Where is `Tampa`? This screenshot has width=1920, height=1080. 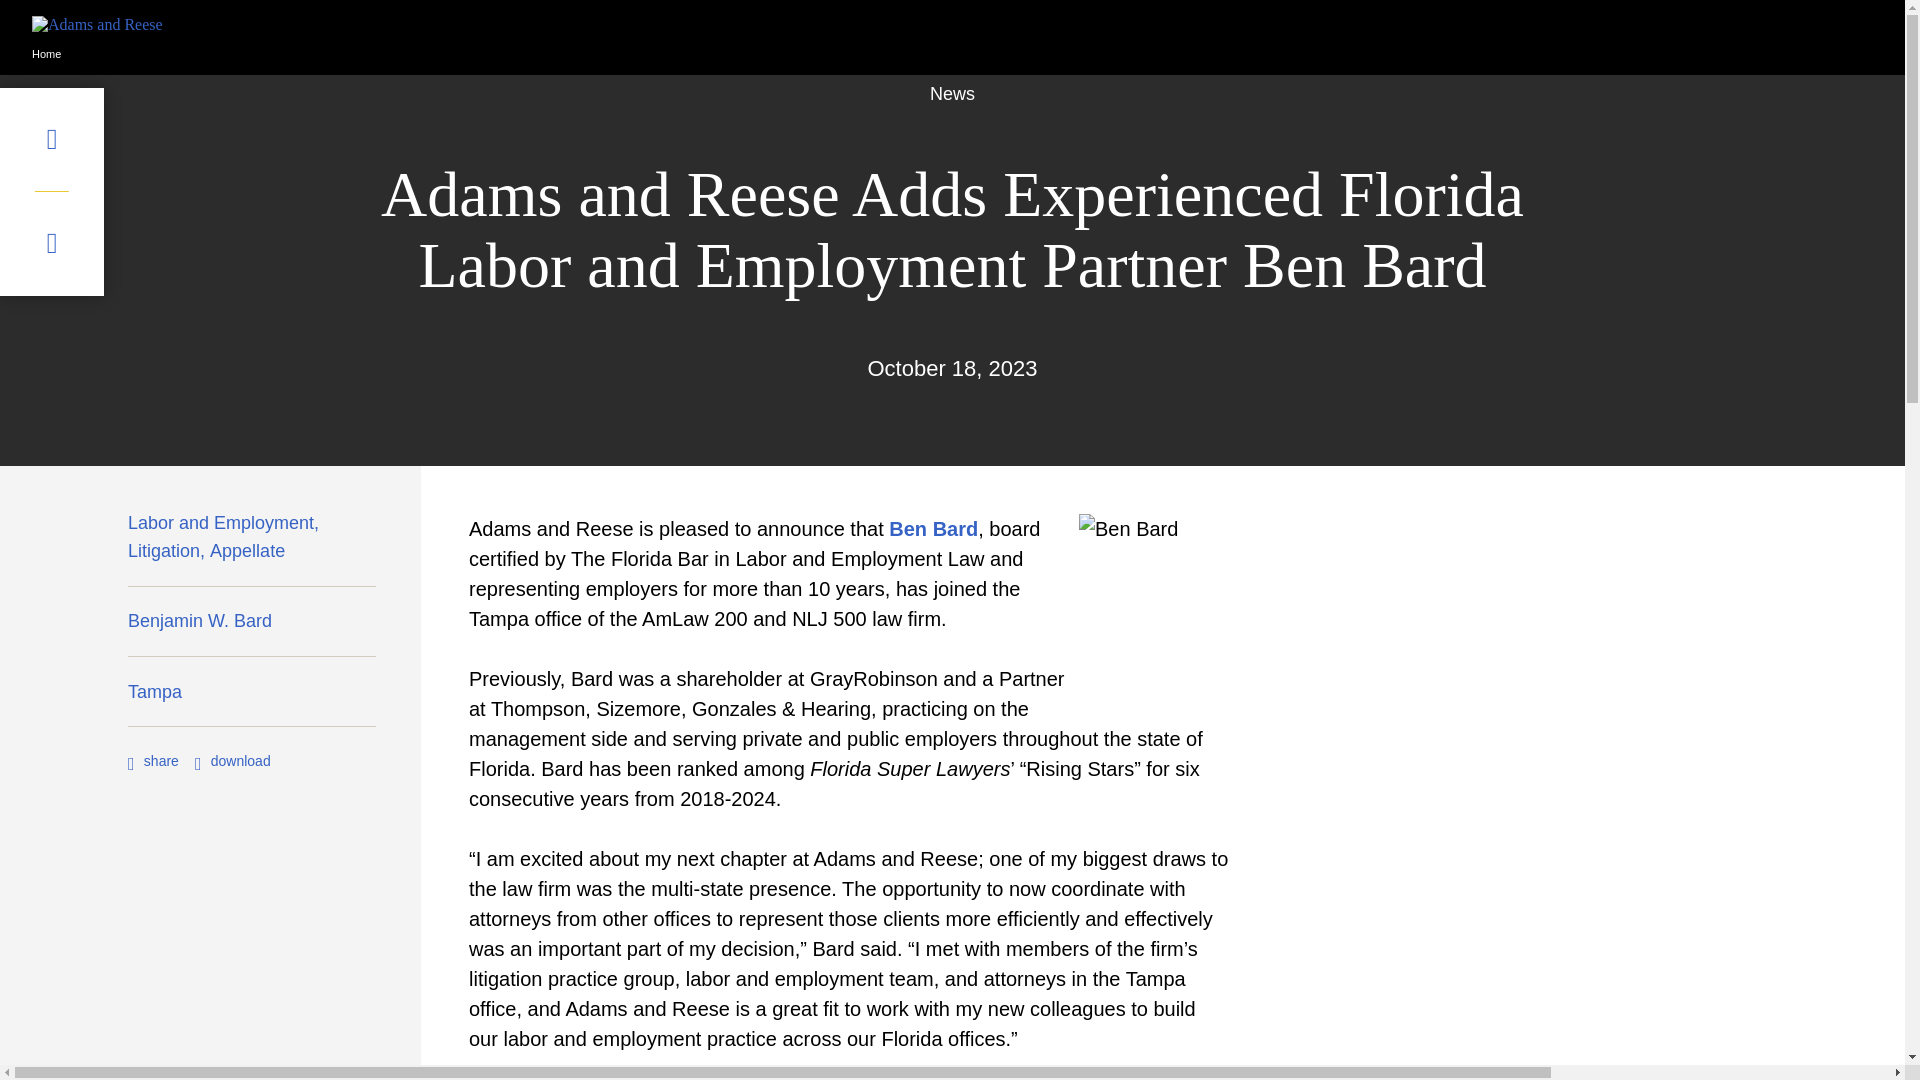
Tampa is located at coordinates (155, 696).